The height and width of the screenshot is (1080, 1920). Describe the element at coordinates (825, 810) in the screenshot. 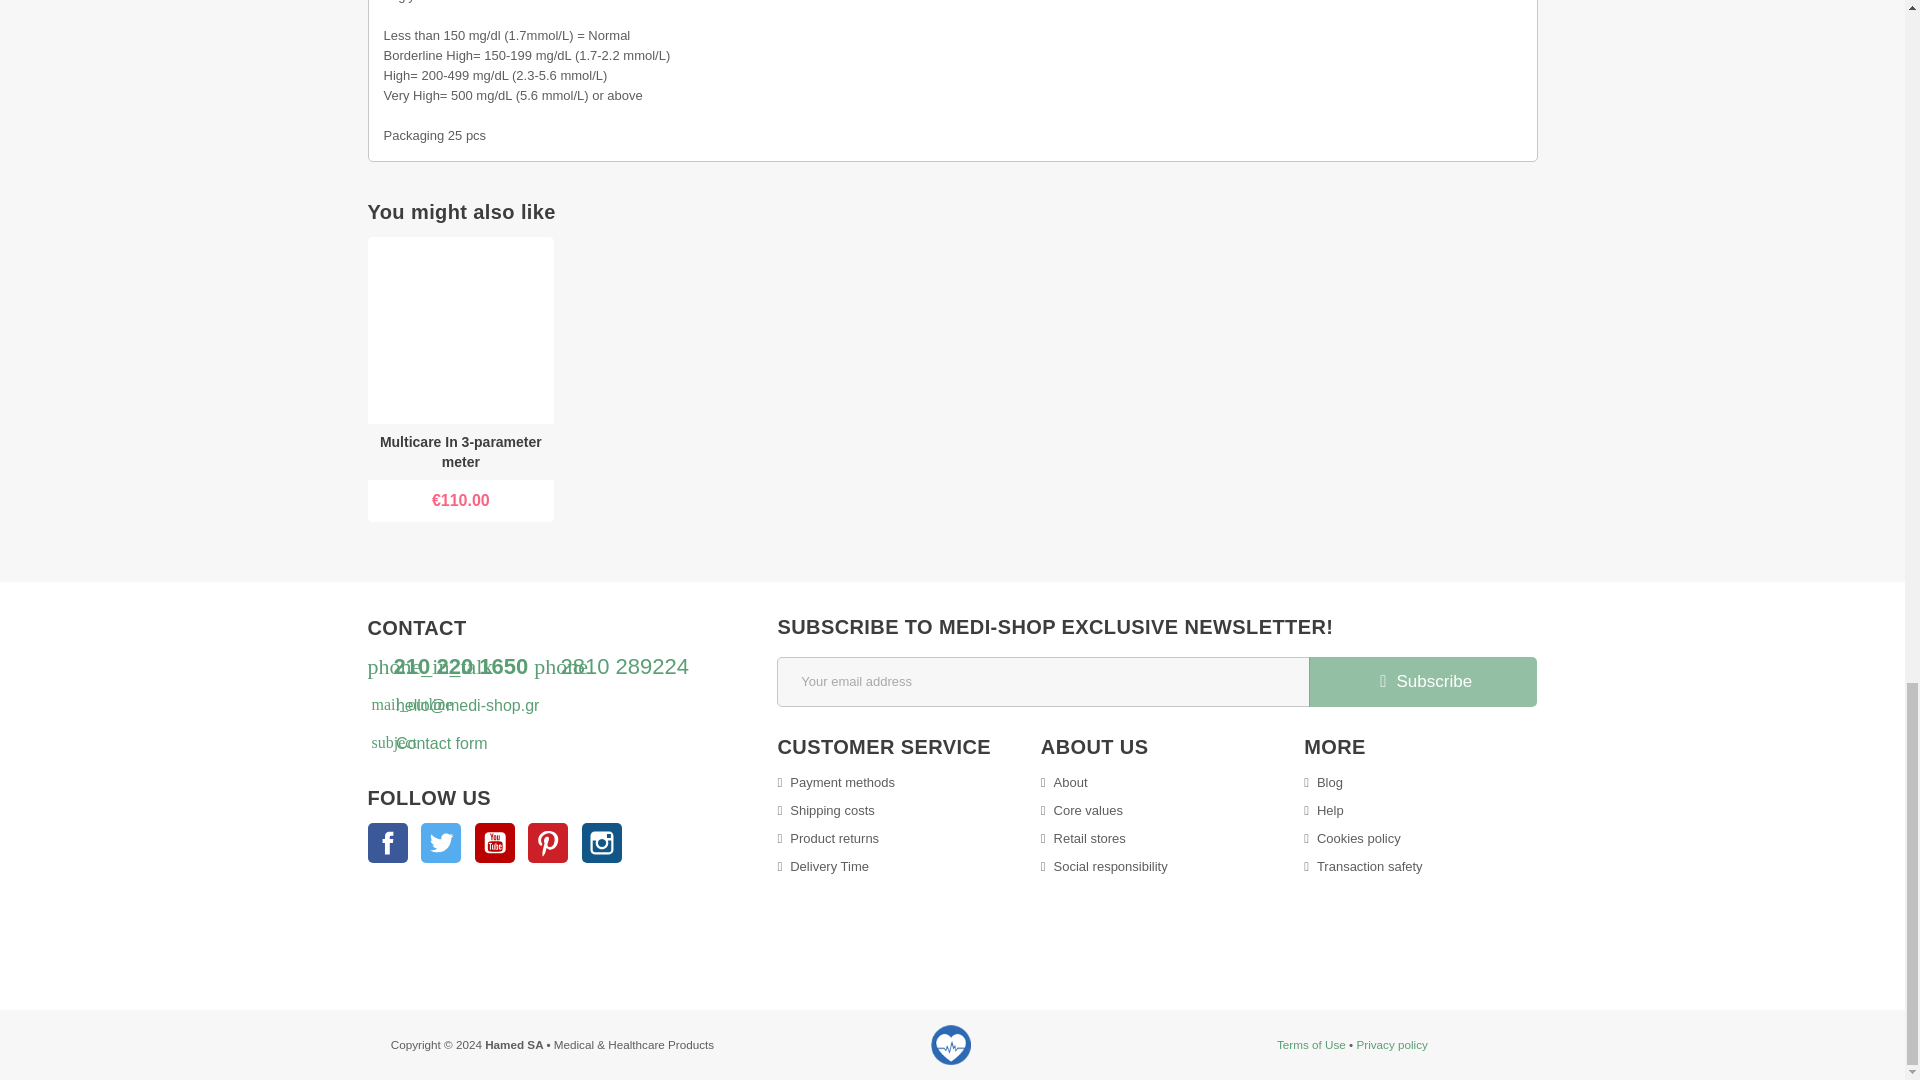

I see `Shipping costs` at that location.